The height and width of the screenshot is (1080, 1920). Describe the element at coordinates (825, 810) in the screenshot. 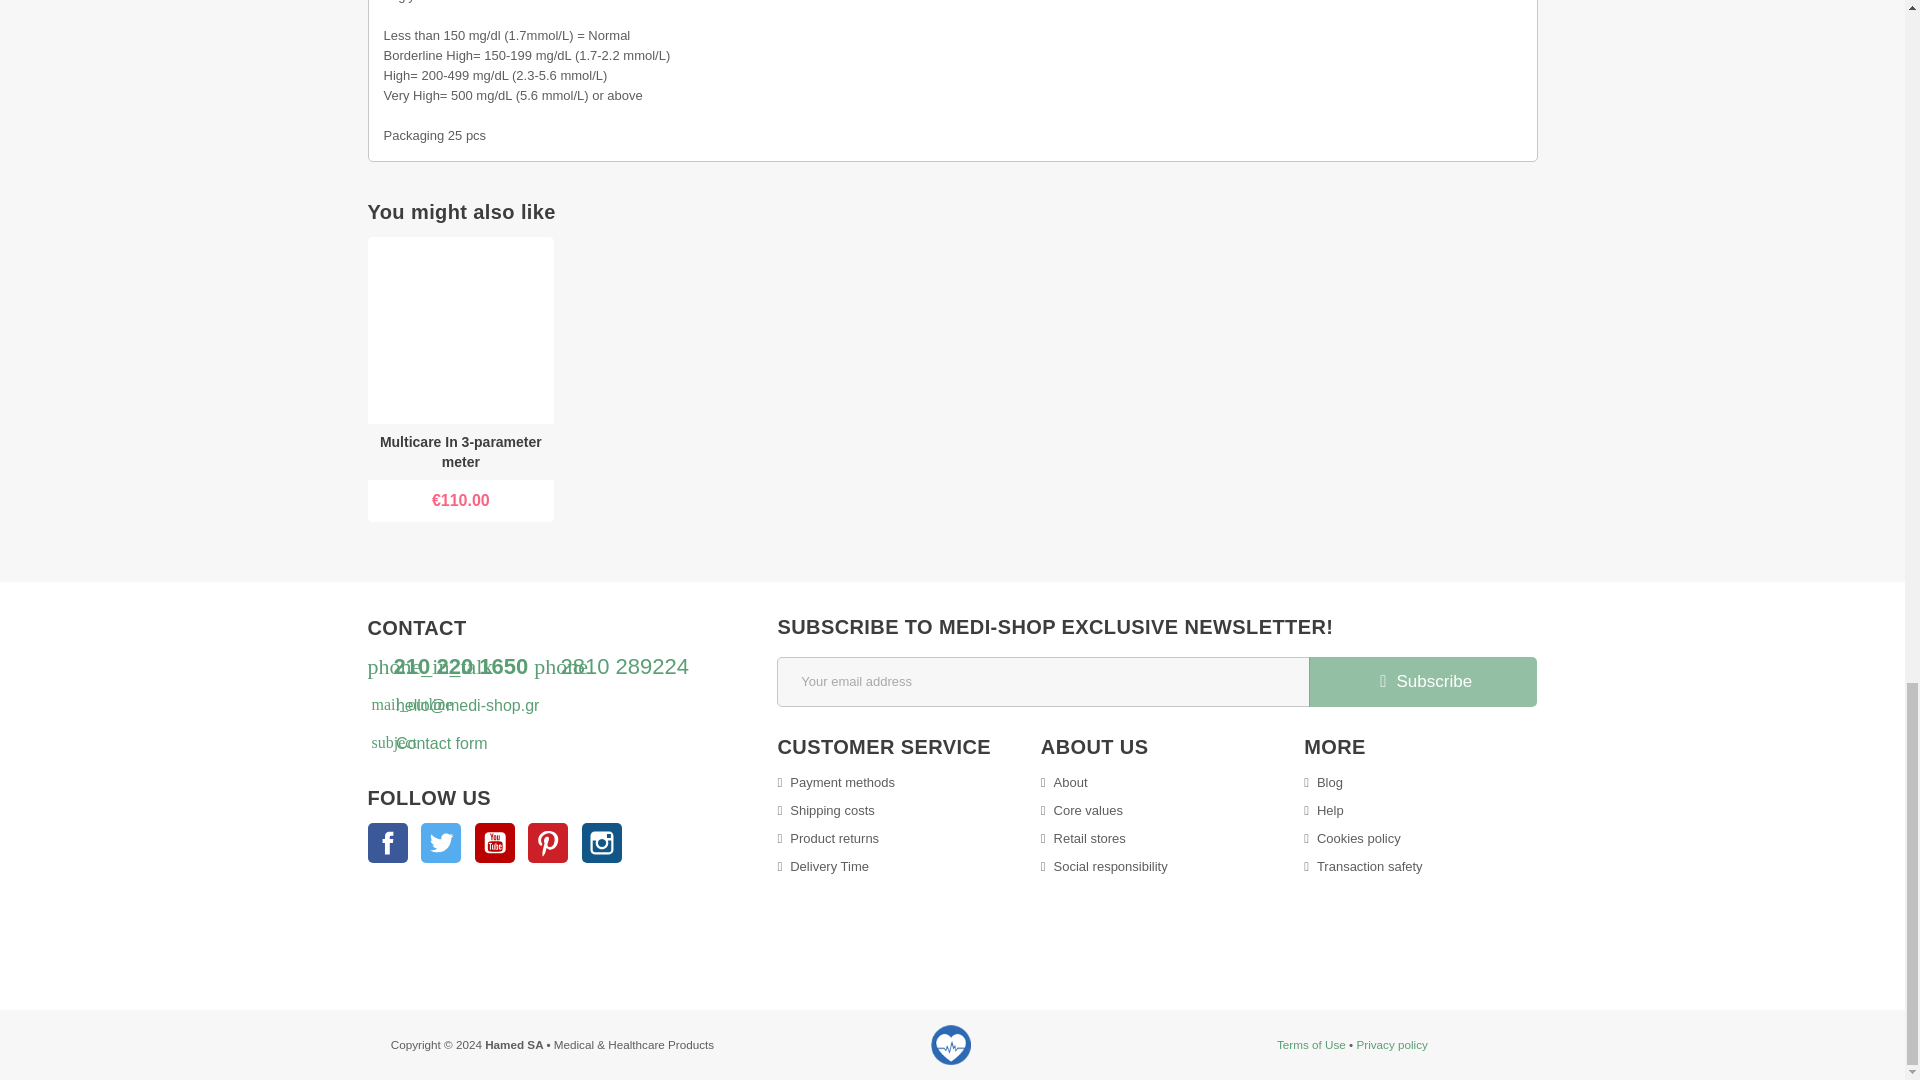

I see `Shipping costs` at that location.